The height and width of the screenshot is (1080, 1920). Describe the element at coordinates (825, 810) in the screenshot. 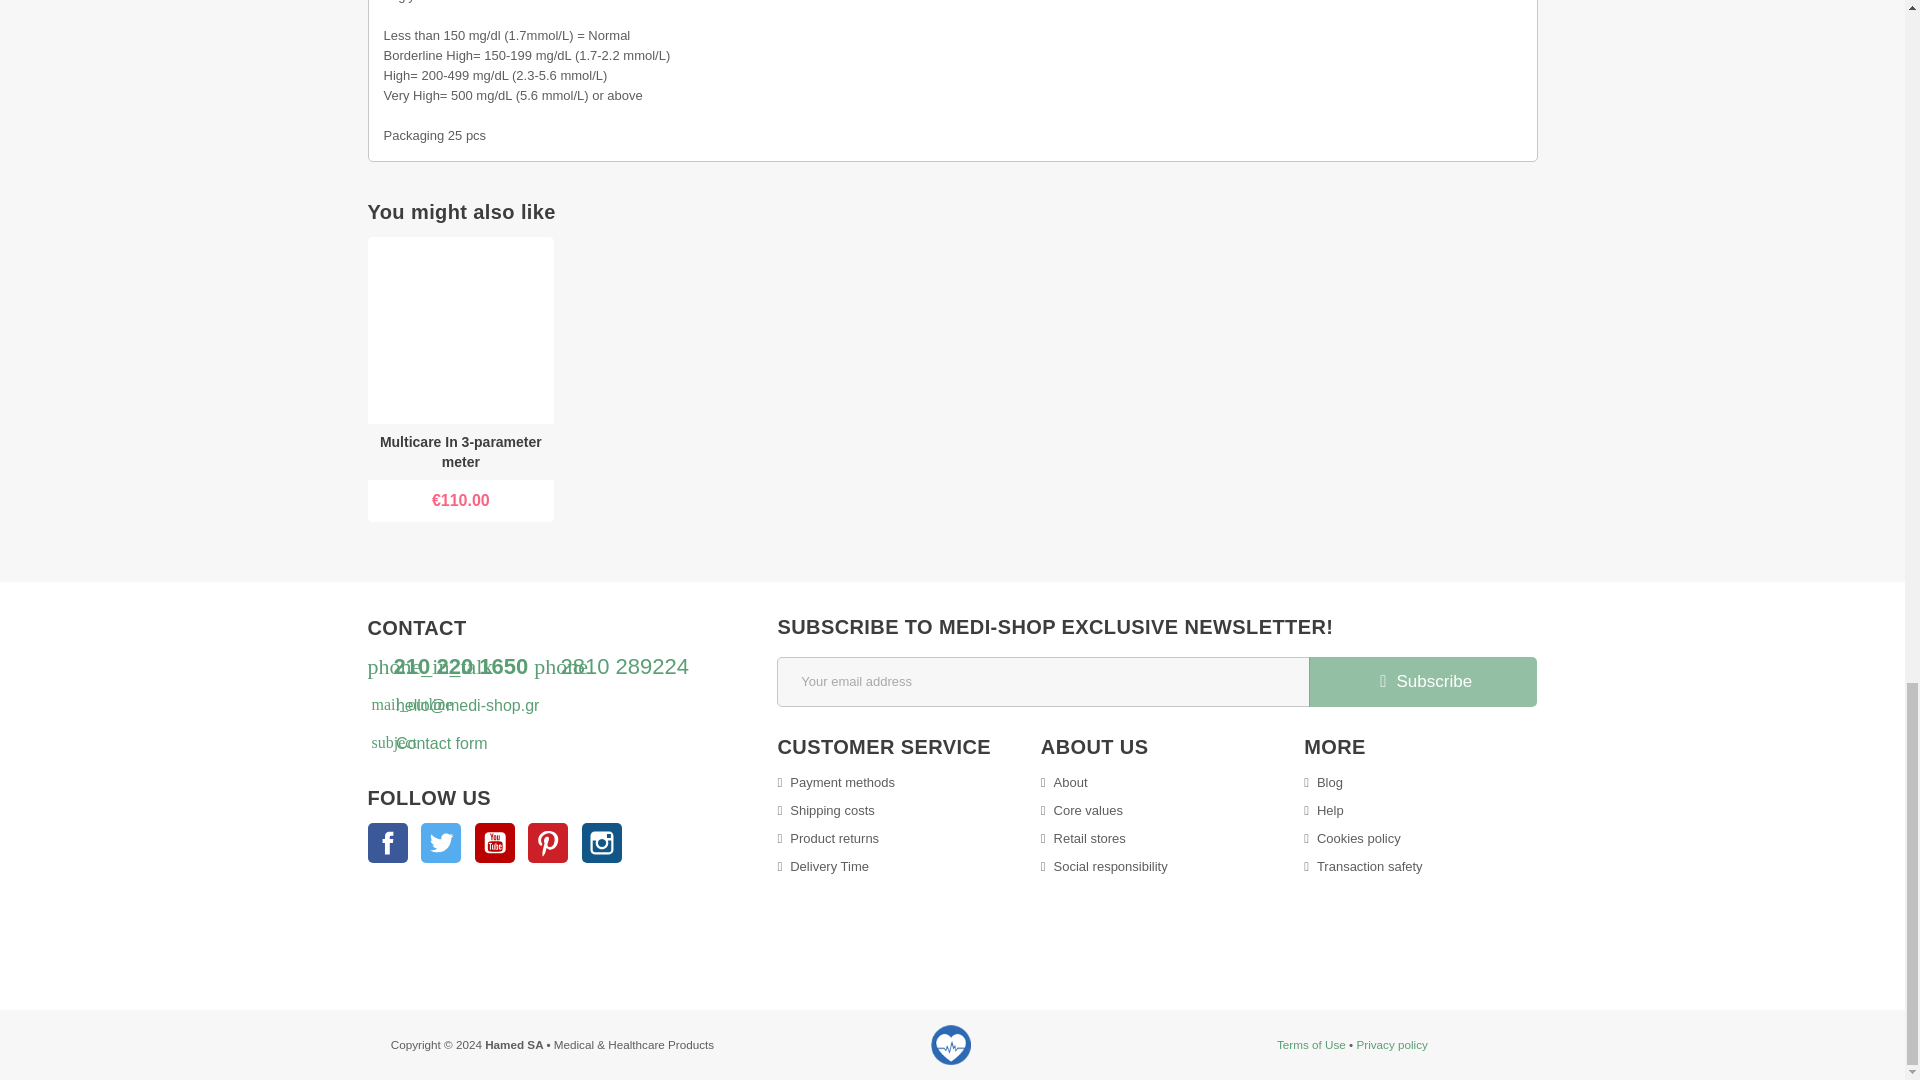

I see `Shipping costs` at that location.